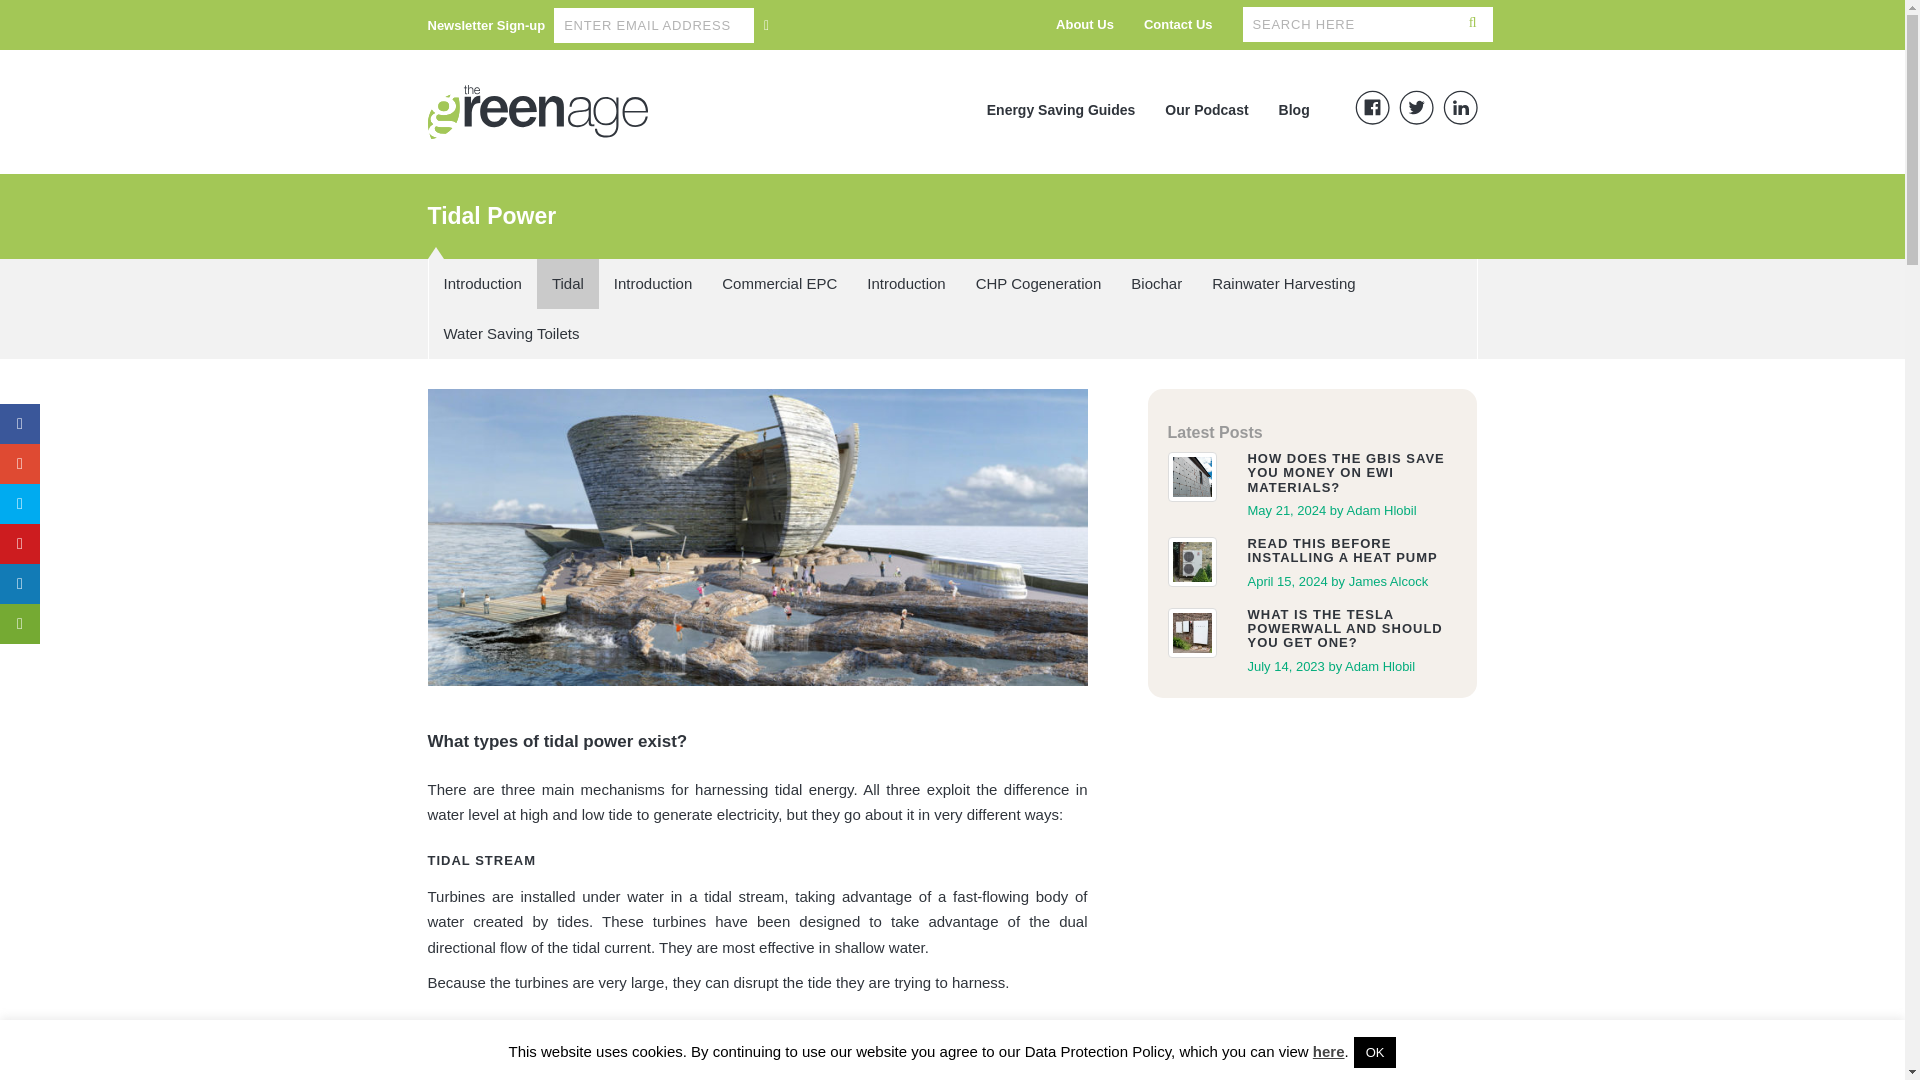 This screenshot has height=1080, width=1920. I want to click on Introduction, so click(482, 284).